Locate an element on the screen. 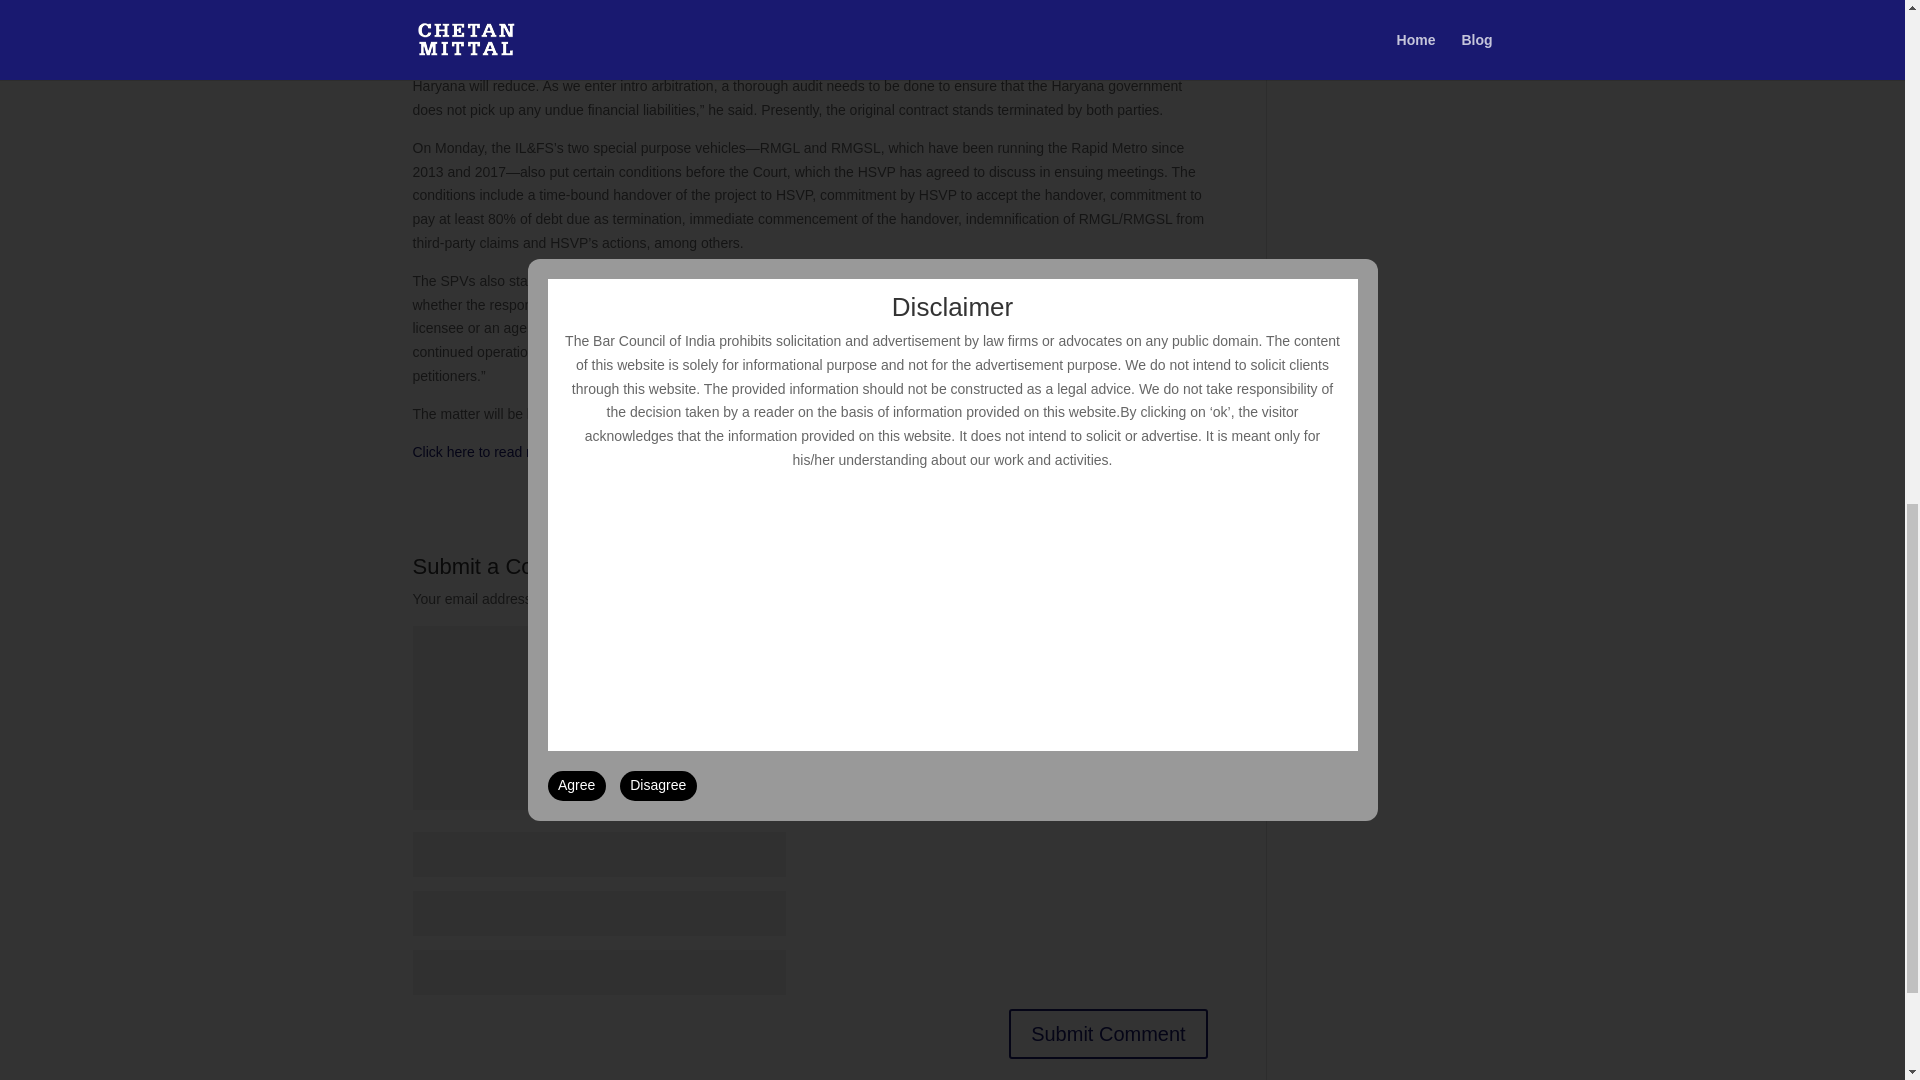 The height and width of the screenshot is (1080, 1920). Click here to read more is located at coordinates (485, 452).